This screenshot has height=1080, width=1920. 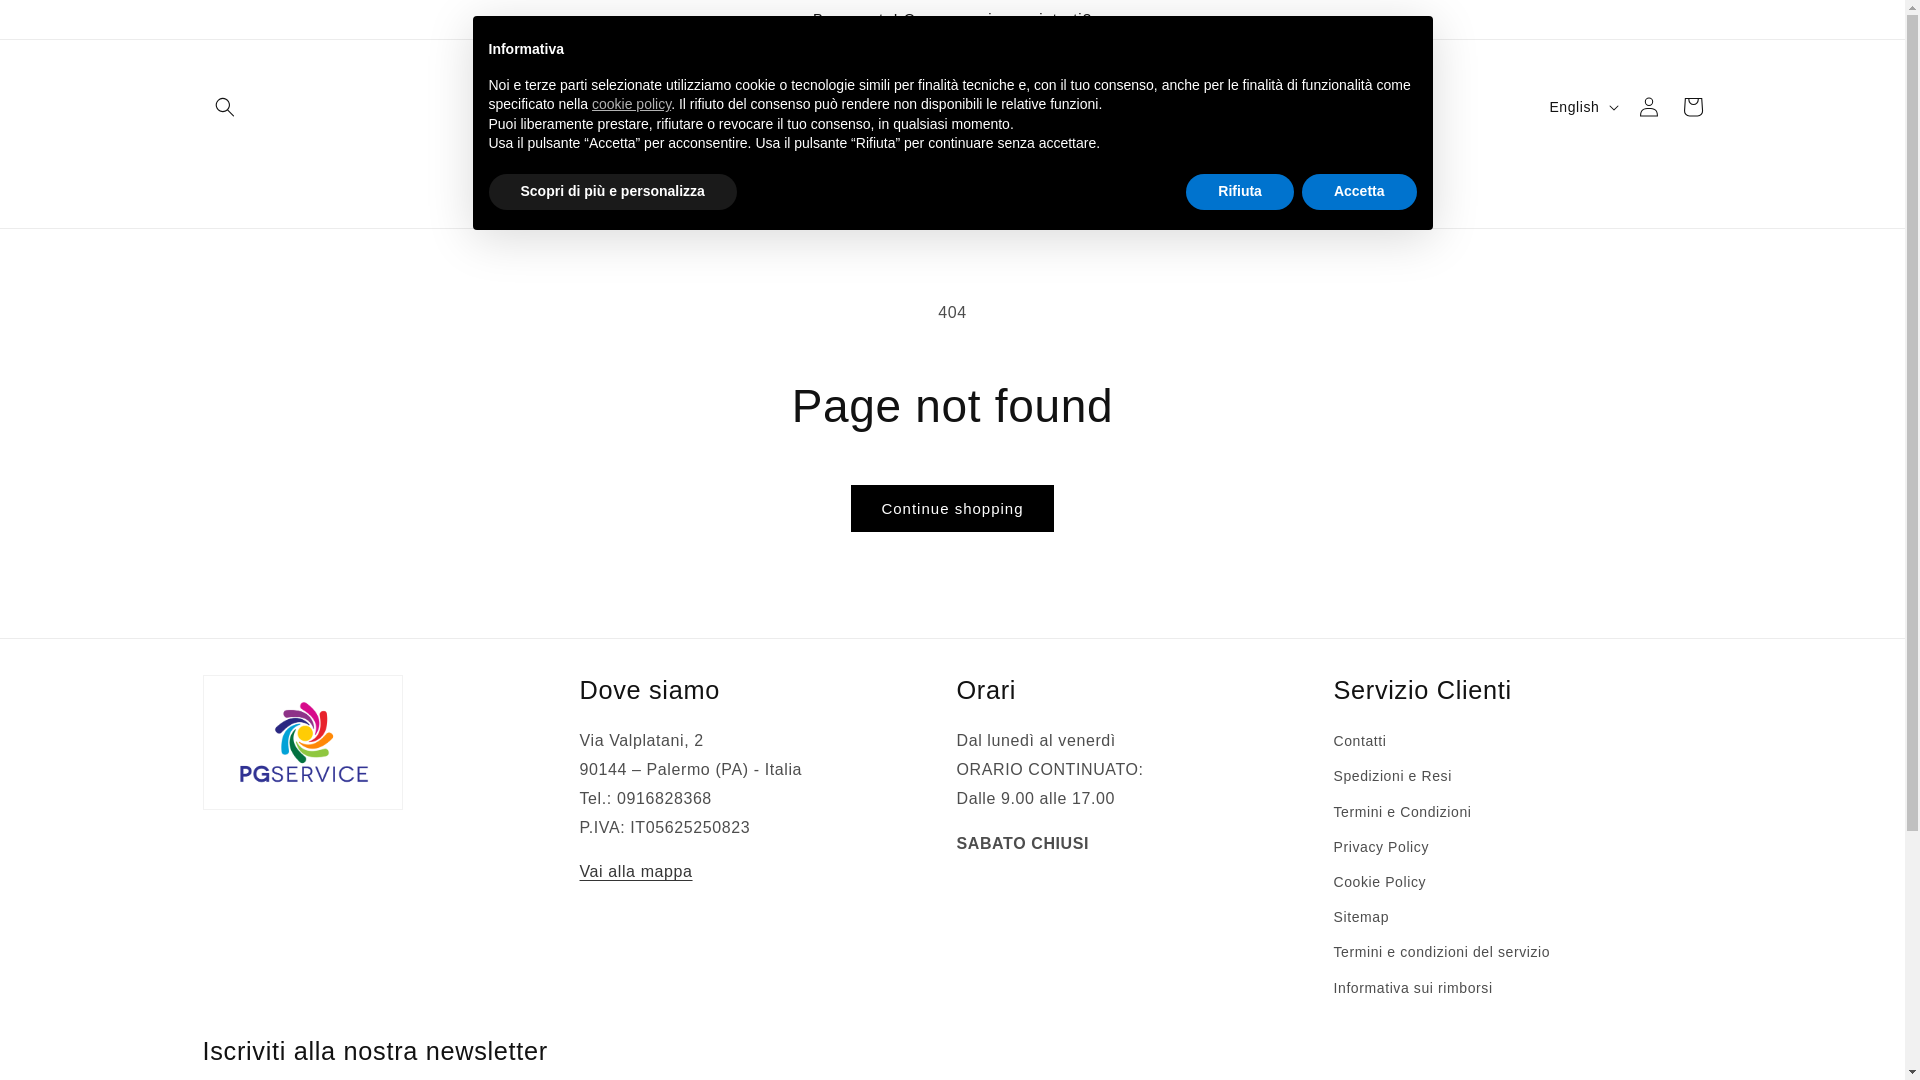 What do you see at coordinates (632, 104) in the screenshot?
I see `cookie policy` at bounding box center [632, 104].